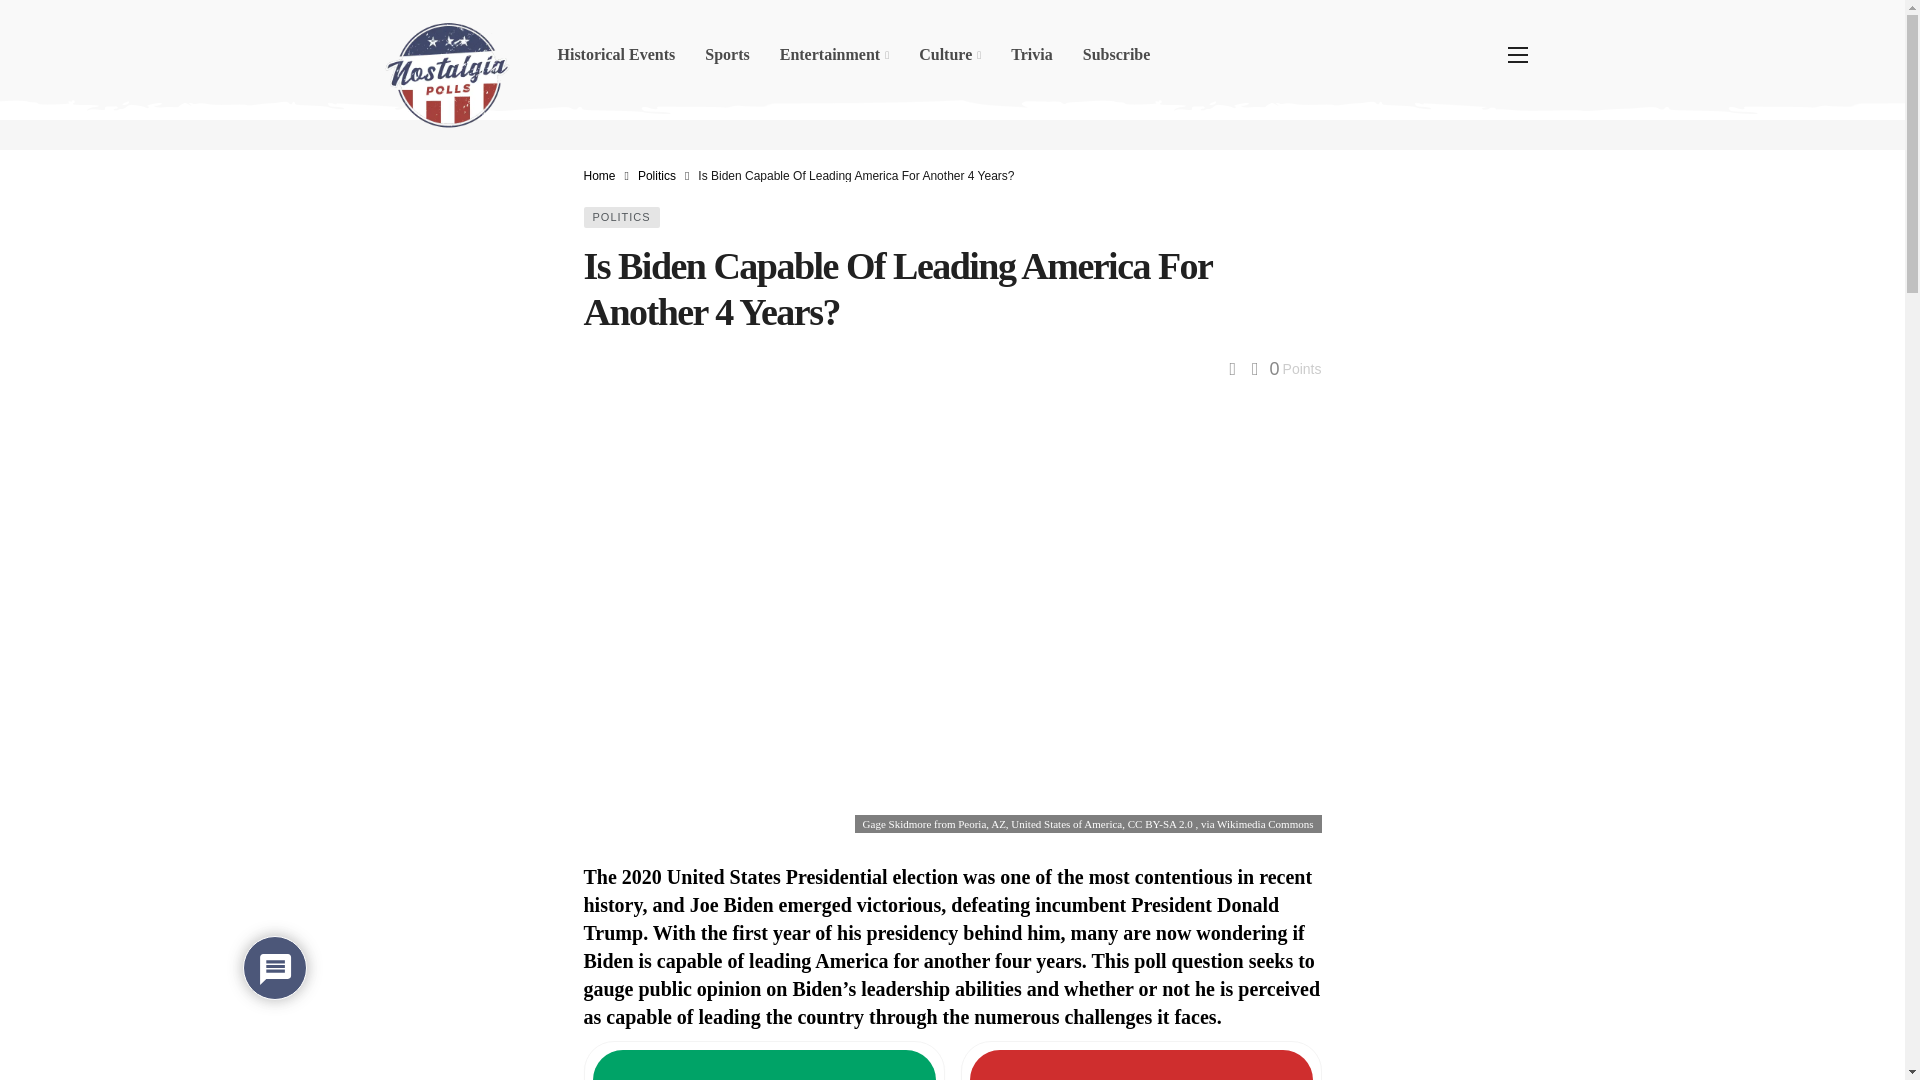  What do you see at coordinates (615, 54) in the screenshot?
I see `Historical Events` at bounding box center [615, 54].